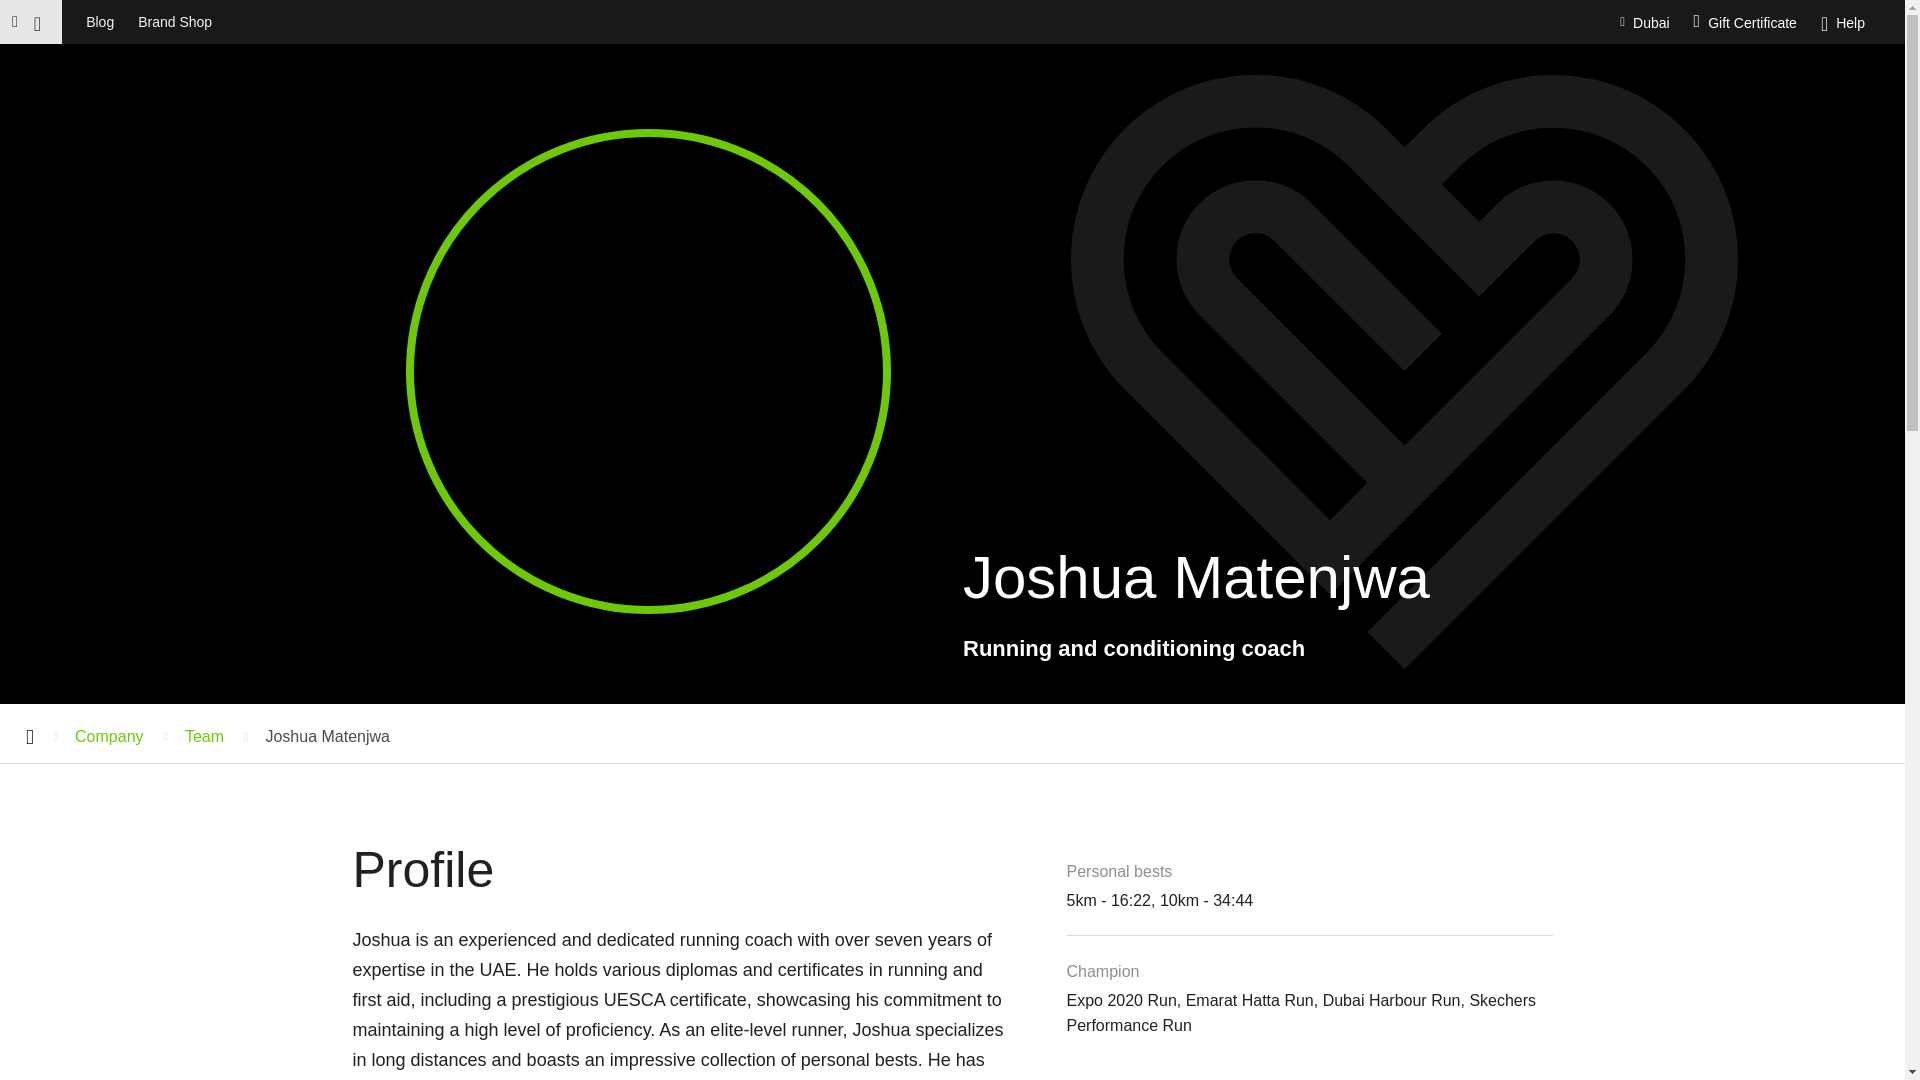 The image size is (1920, 1080). Describe the element at coordinates (337, 735) in the screenshot. I see `Joshua Matenjwa` at that location.